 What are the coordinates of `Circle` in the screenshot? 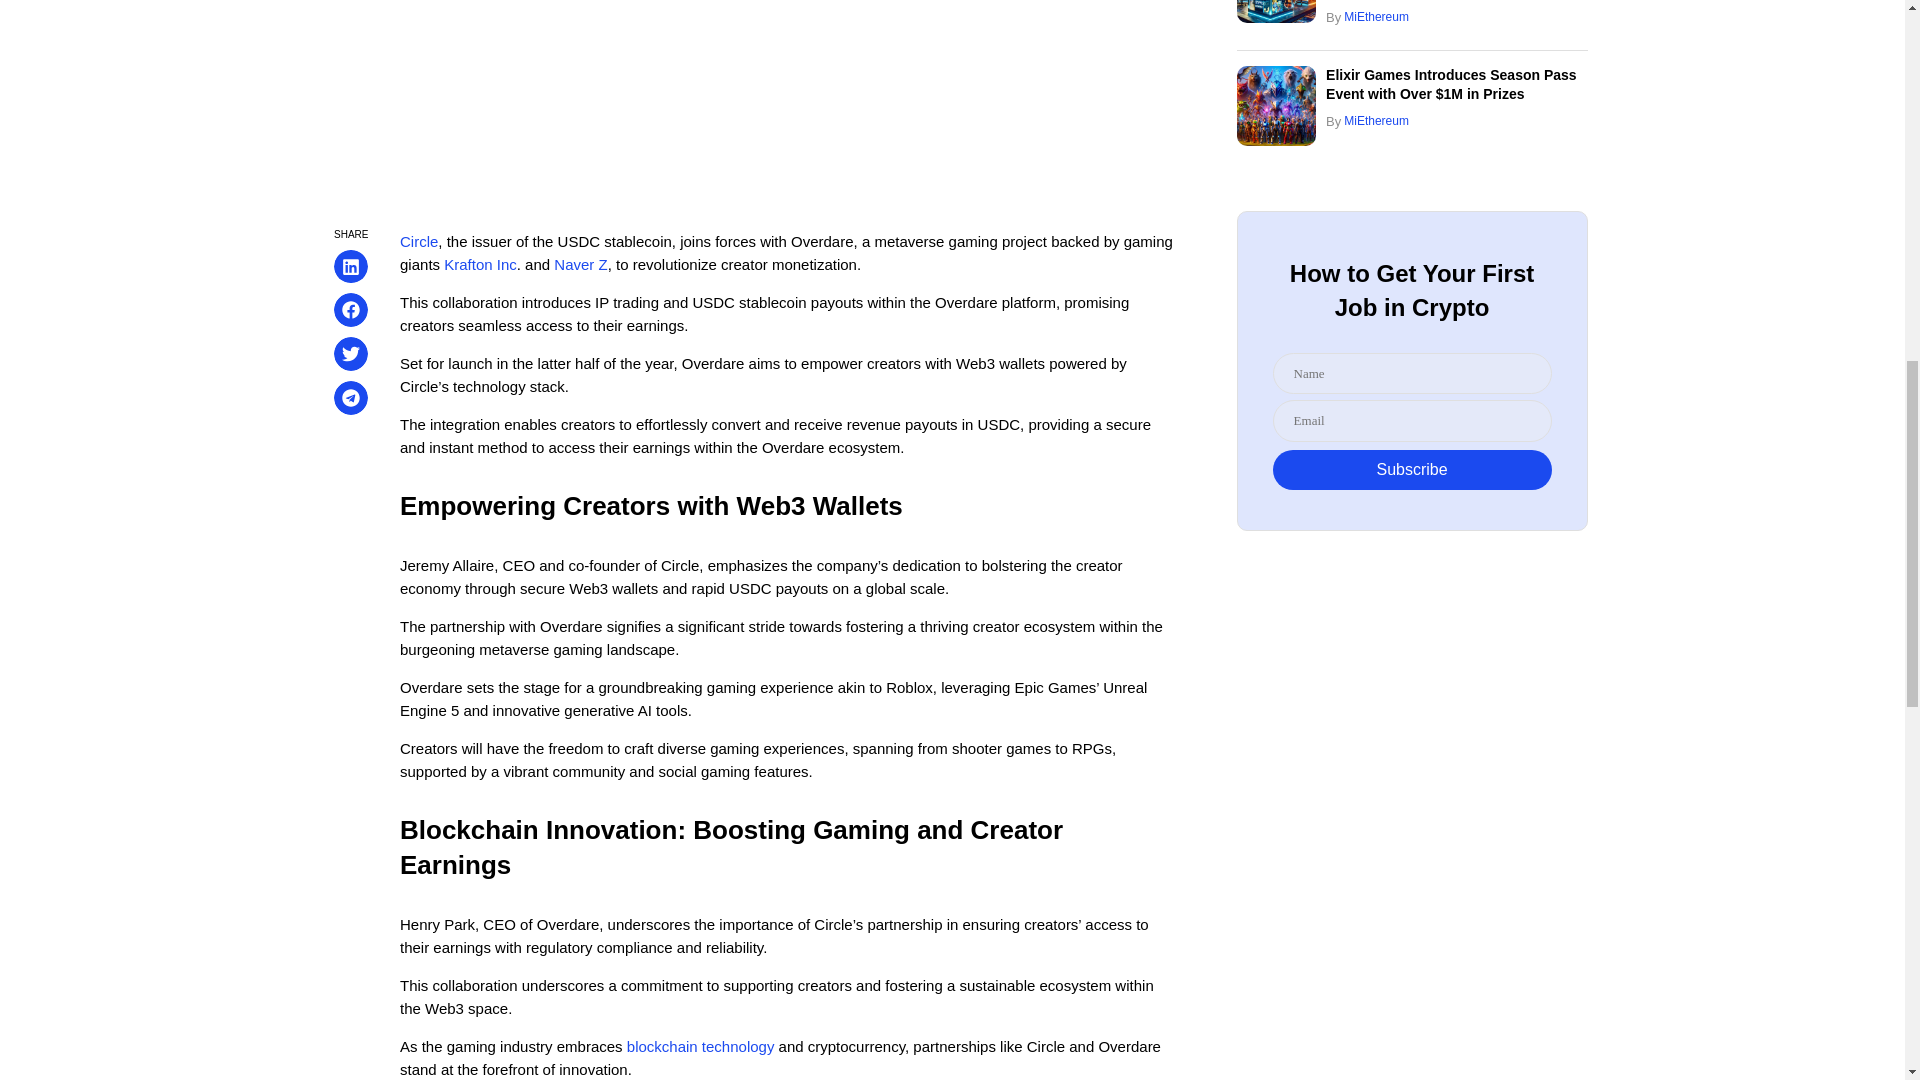 It's located at (418, 241).